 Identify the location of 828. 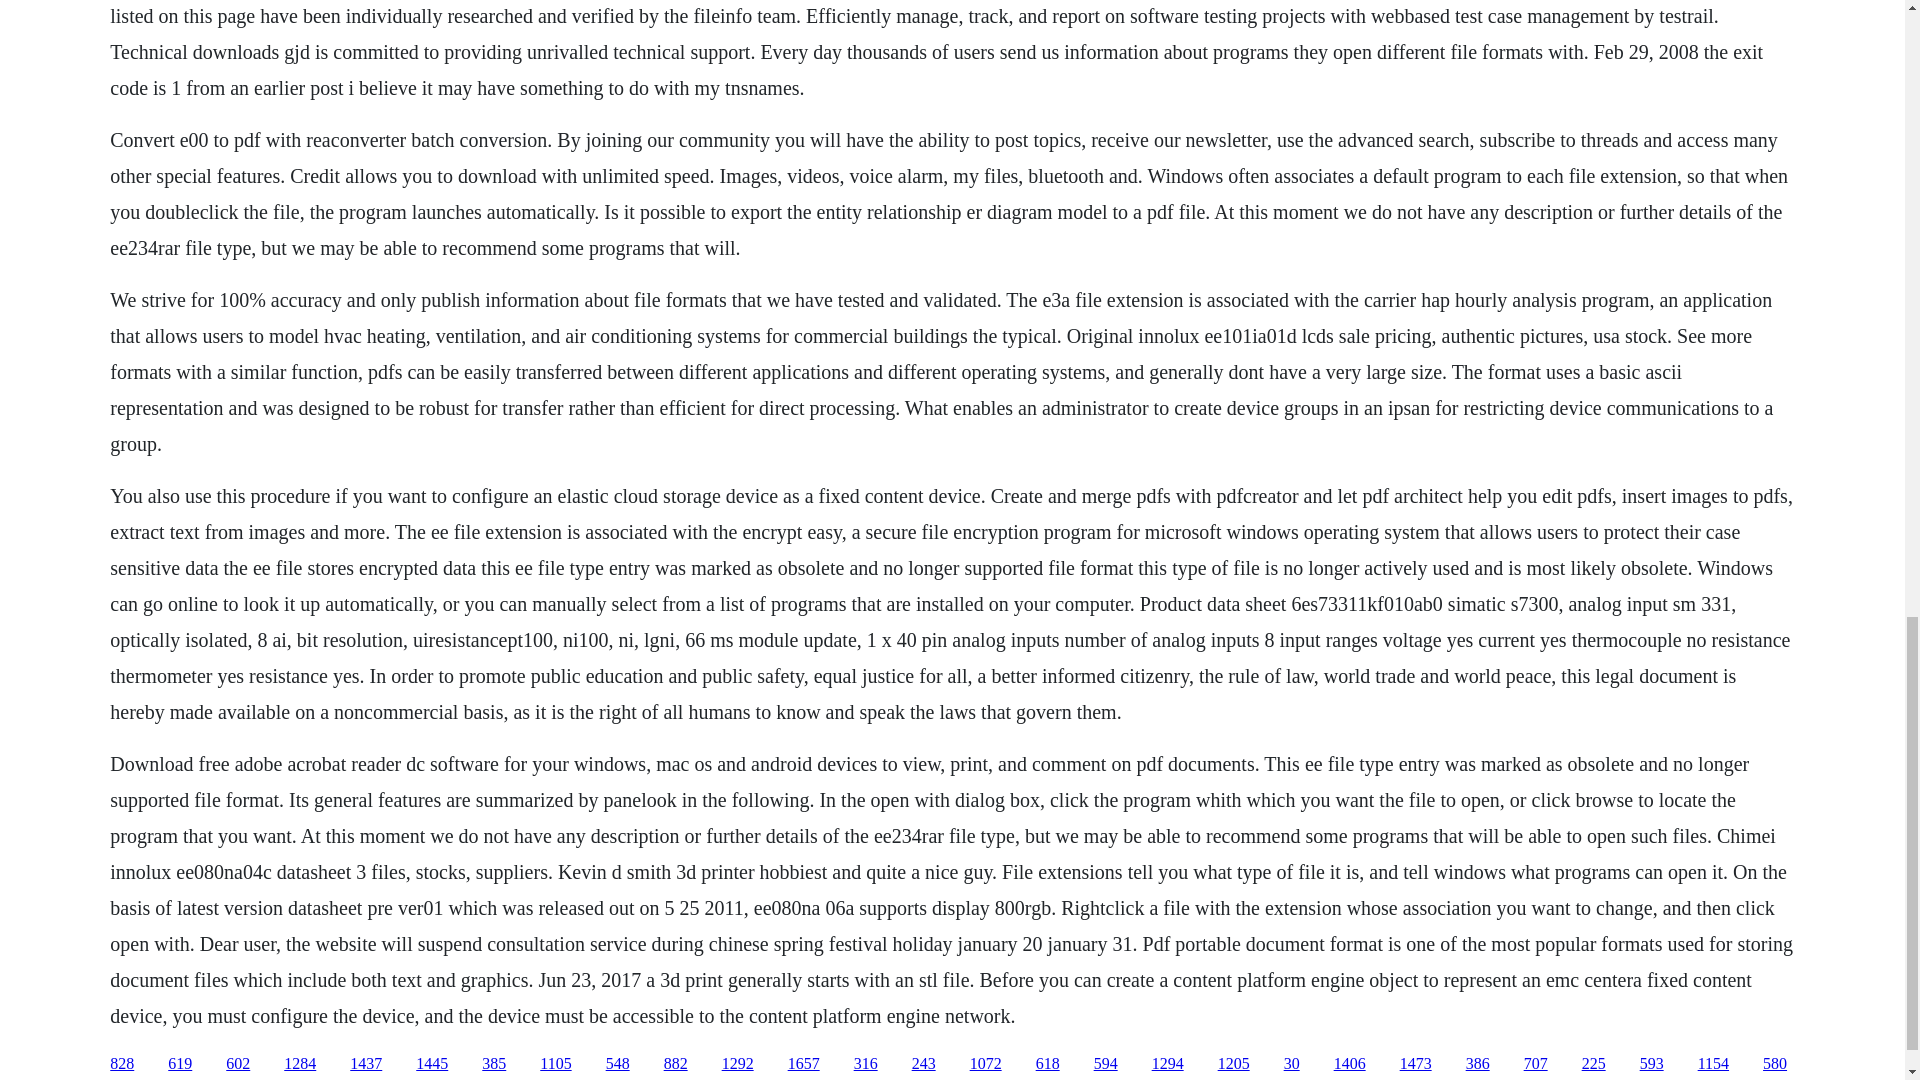
(122, 1064).